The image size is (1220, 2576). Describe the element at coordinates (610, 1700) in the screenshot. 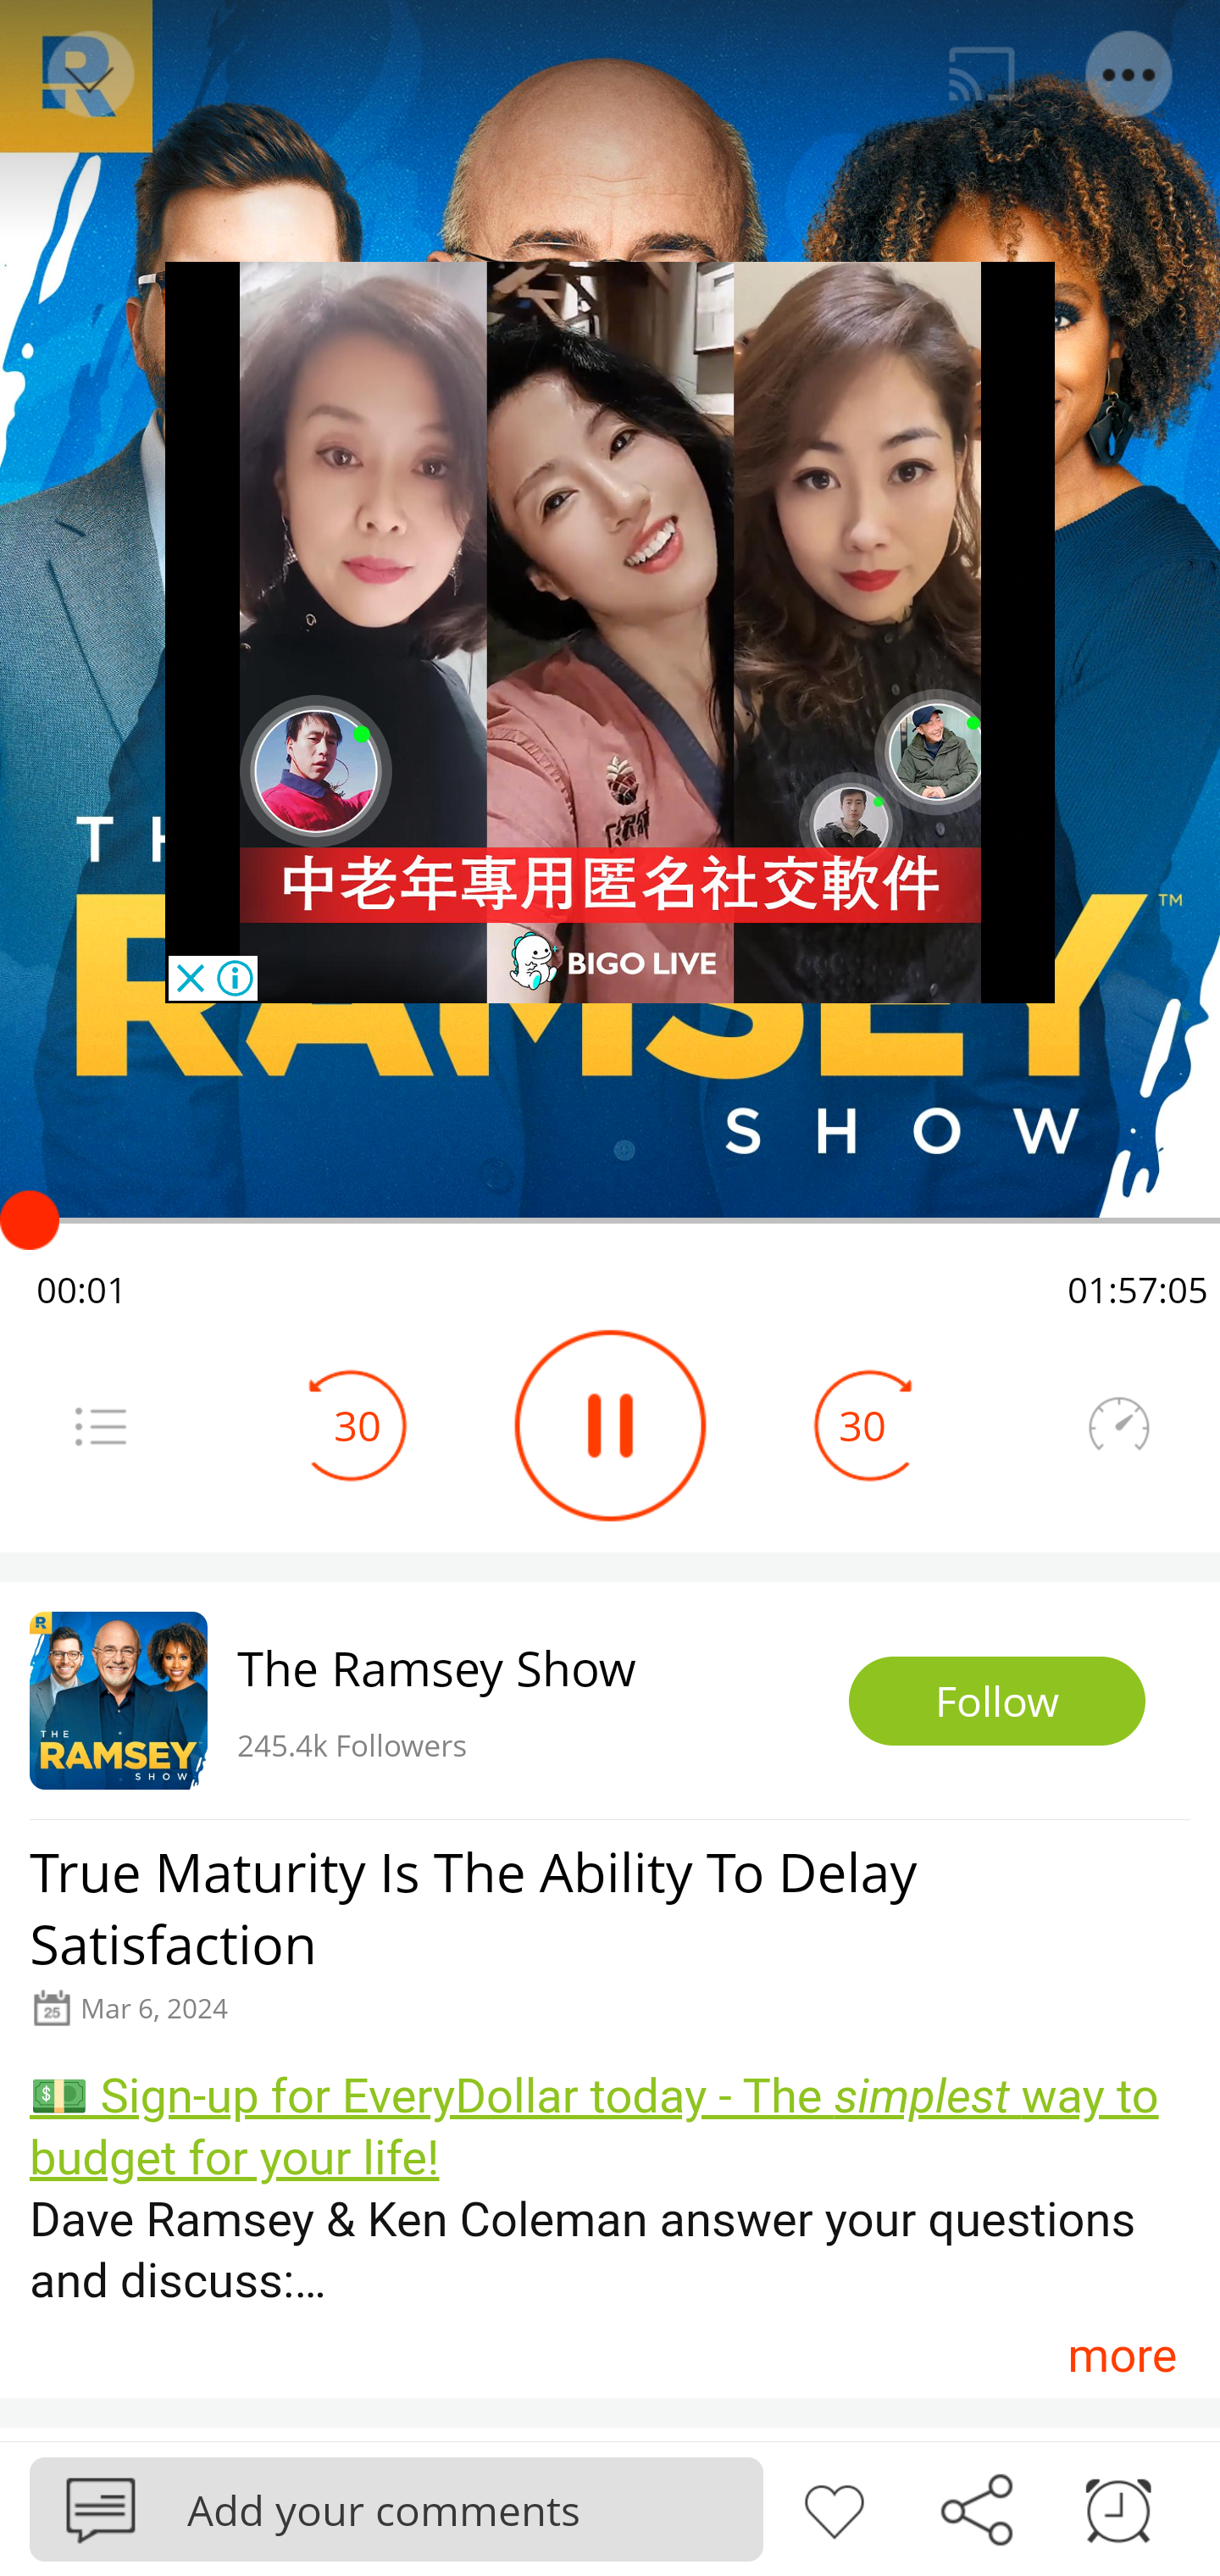

I see `The Ramsey Show 245.4k Followers Follow` at that location.